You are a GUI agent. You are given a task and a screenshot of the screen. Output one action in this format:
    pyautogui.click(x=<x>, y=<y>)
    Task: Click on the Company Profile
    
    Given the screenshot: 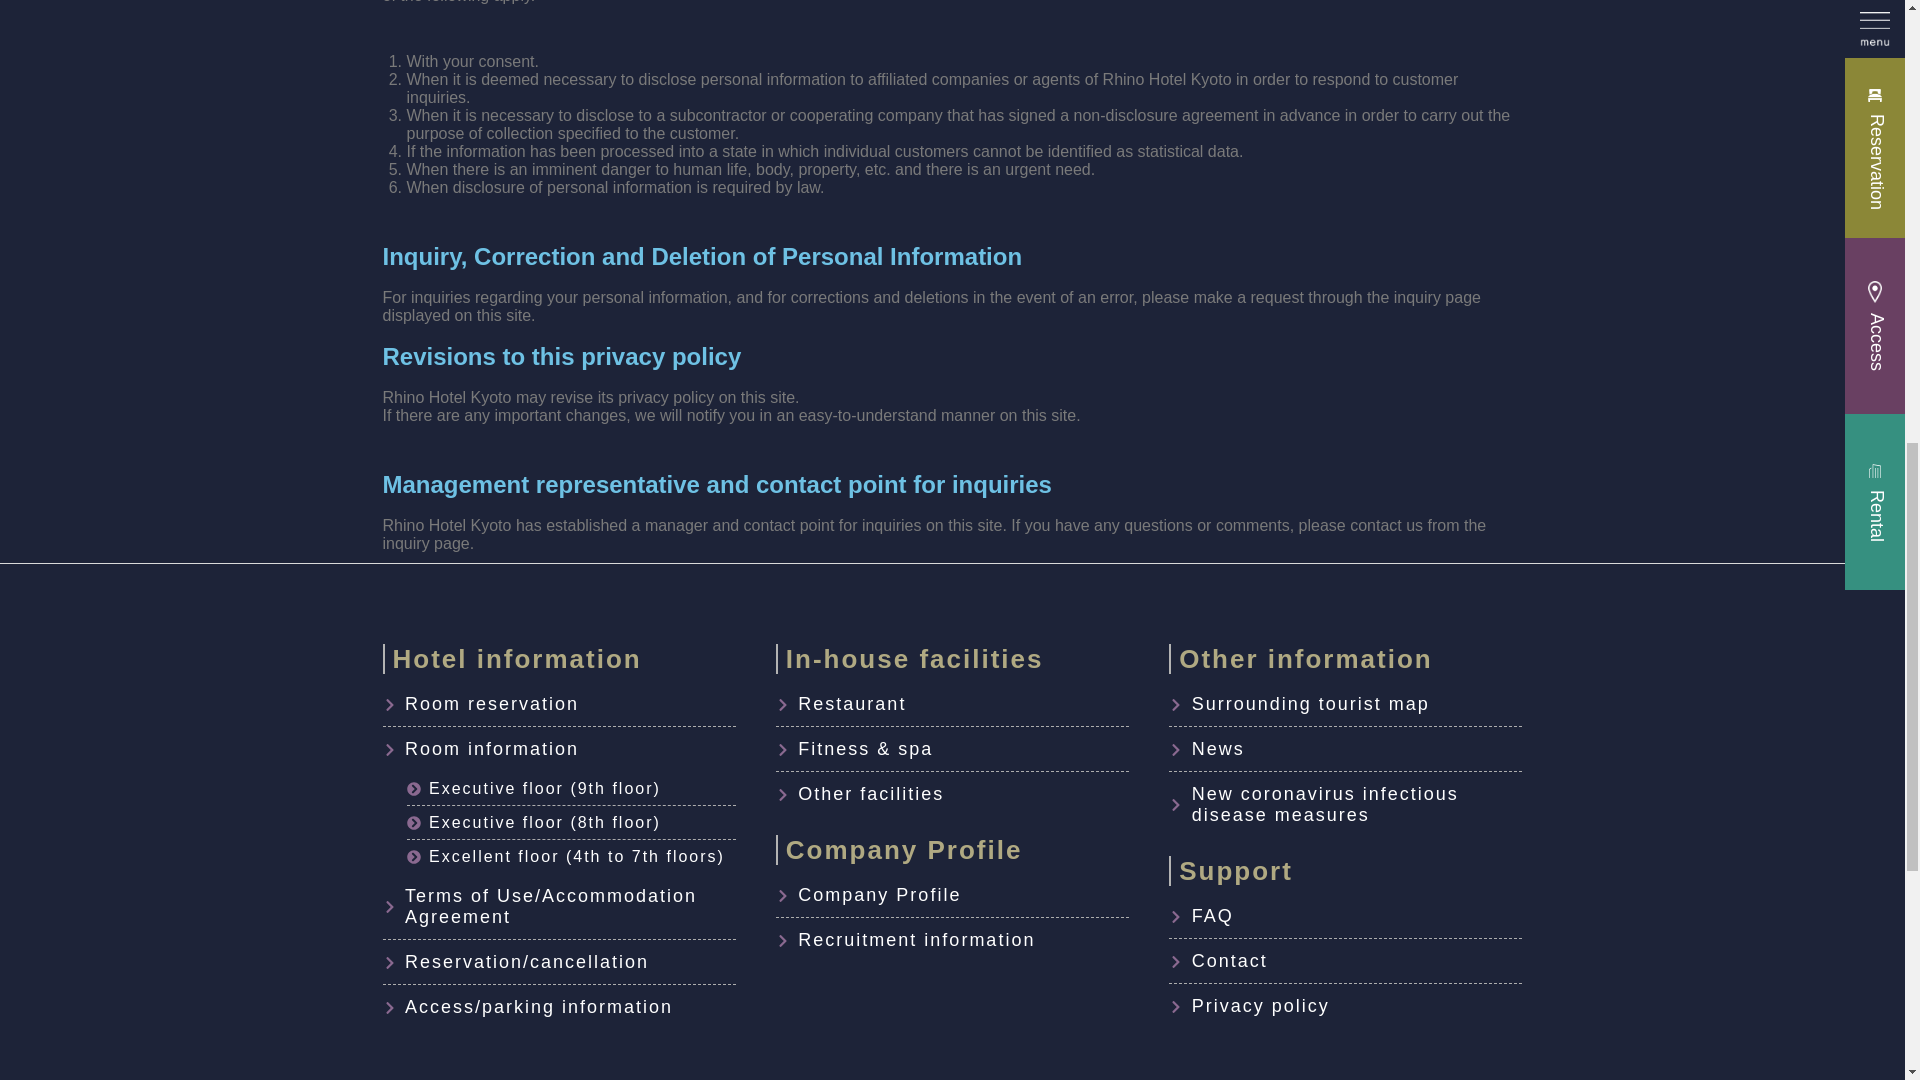 What is the action you would take?
    pyautogui.click(x=952, y=895)
    